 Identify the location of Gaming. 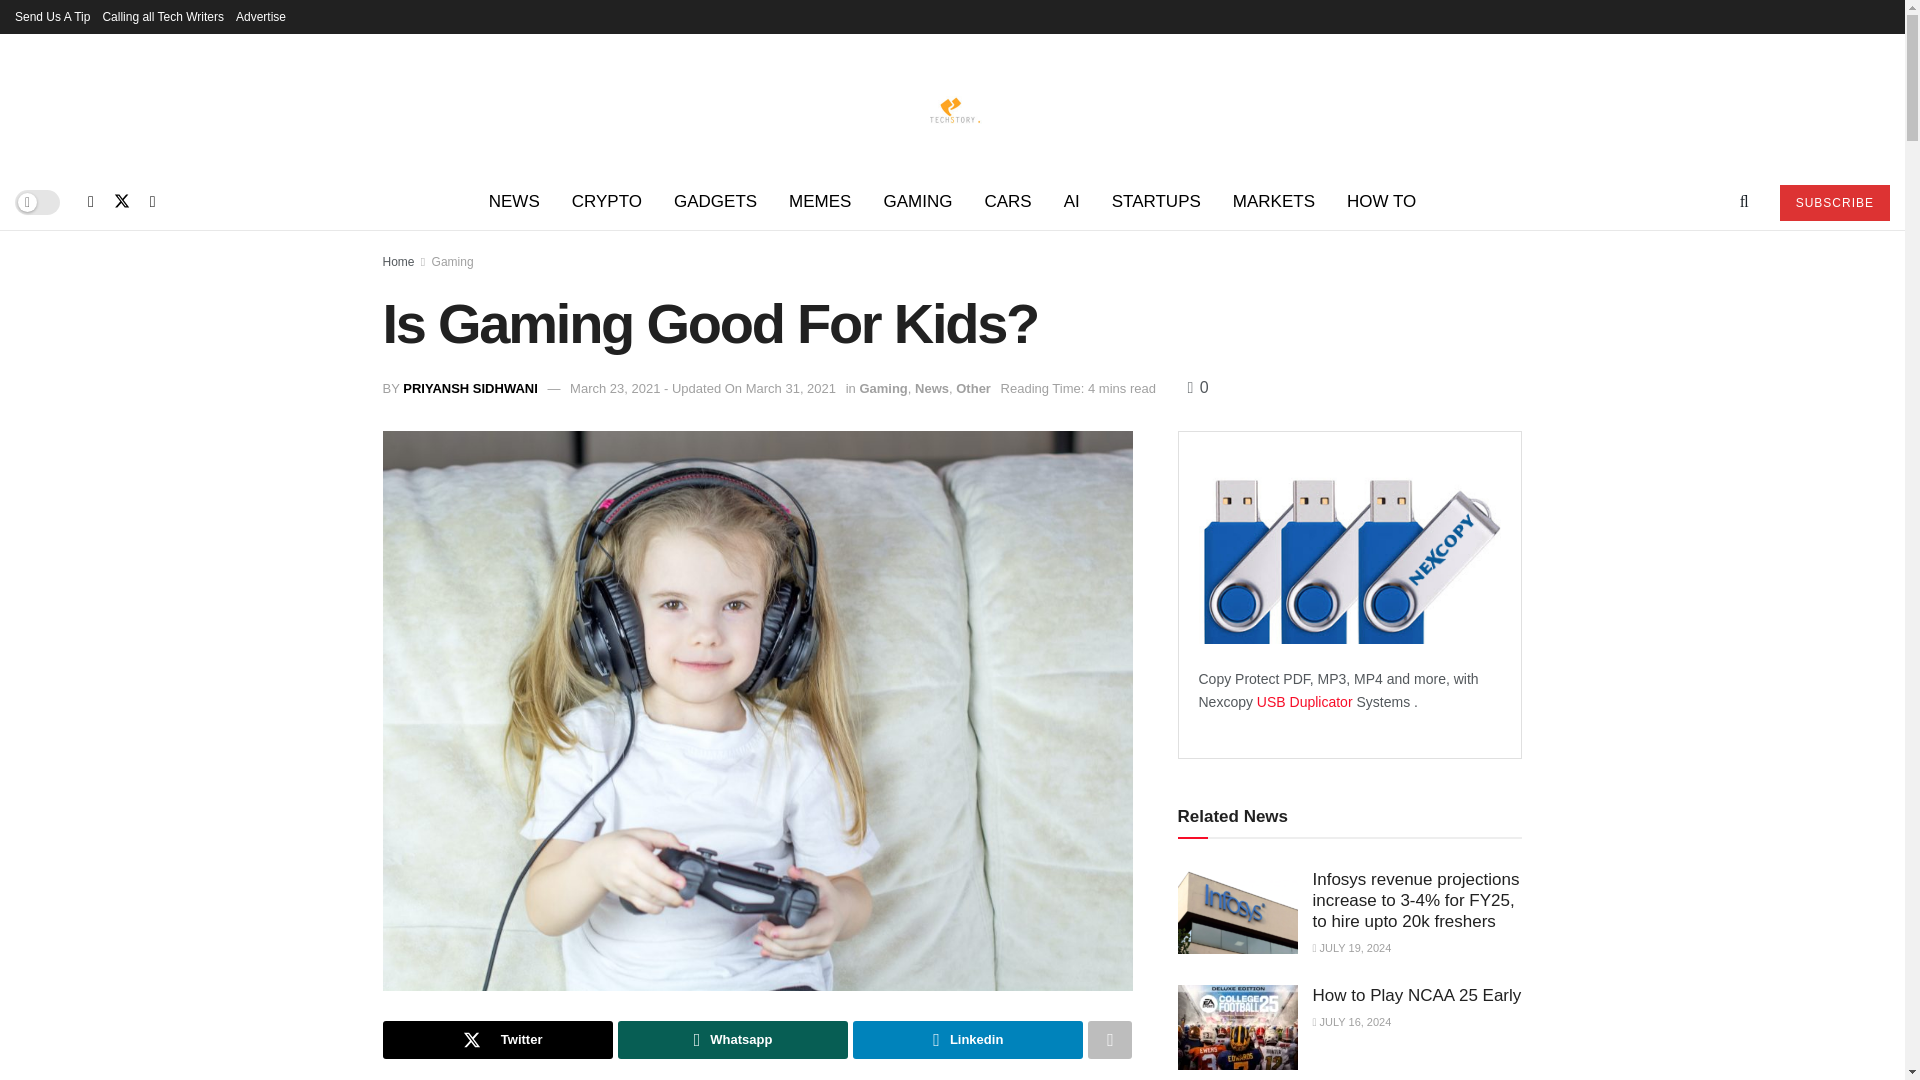
(453, 261).